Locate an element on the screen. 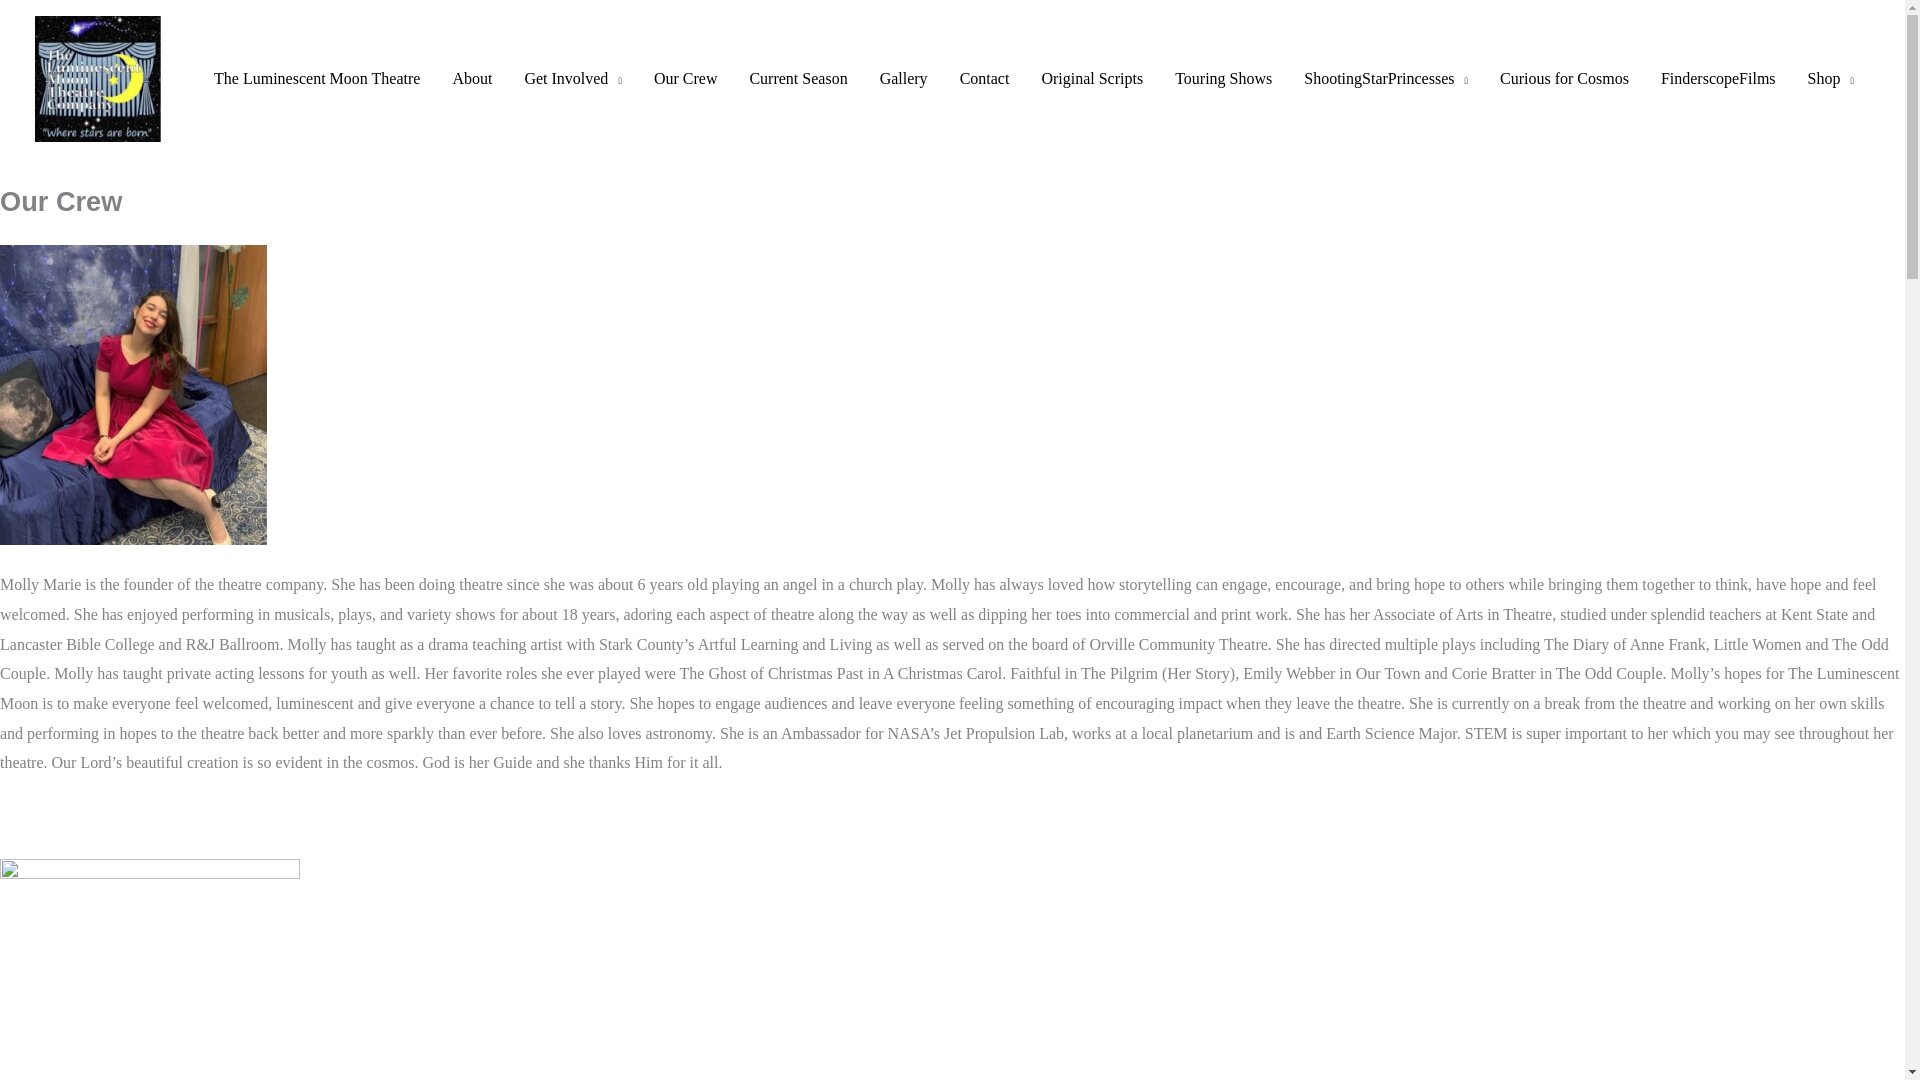 The image size is (1920, 1080). Current Season is located at coordinates (798, 79).